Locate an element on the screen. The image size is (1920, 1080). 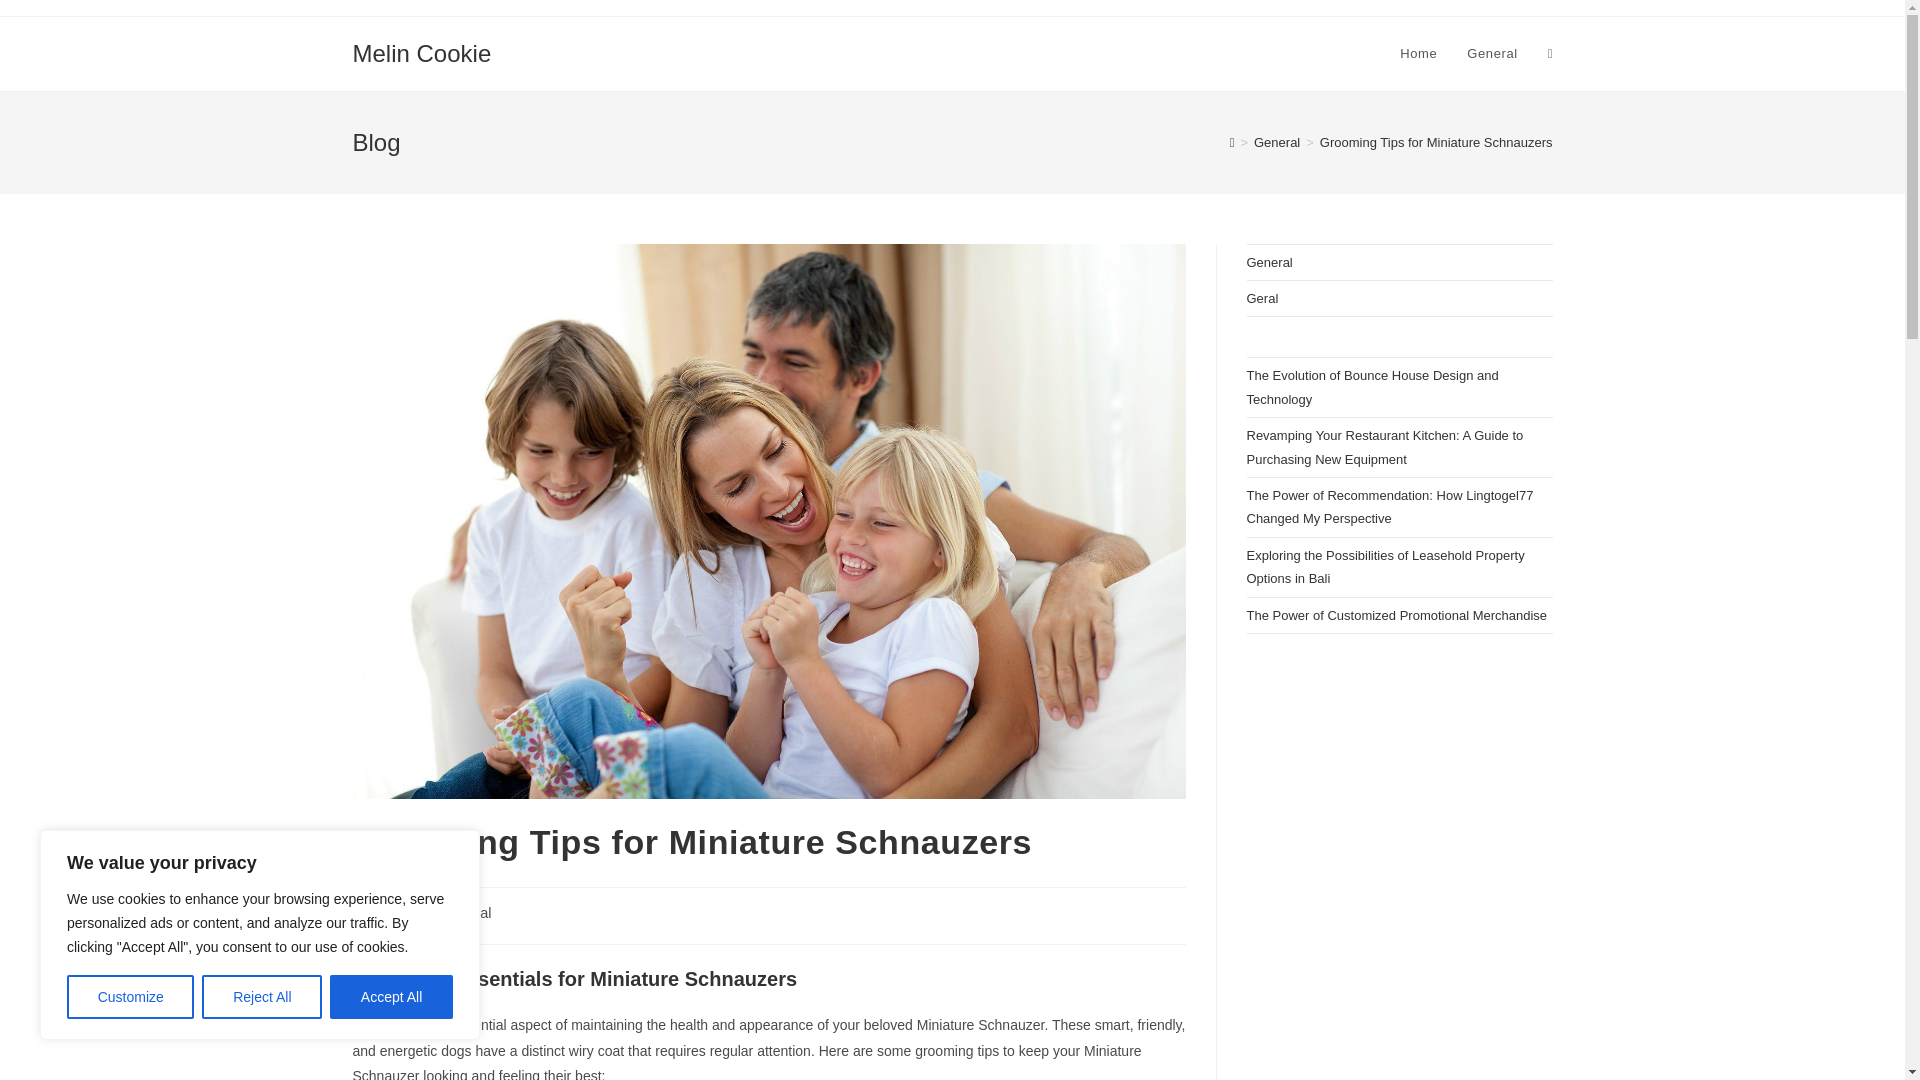
Customize is located at coordinates (130, 997).